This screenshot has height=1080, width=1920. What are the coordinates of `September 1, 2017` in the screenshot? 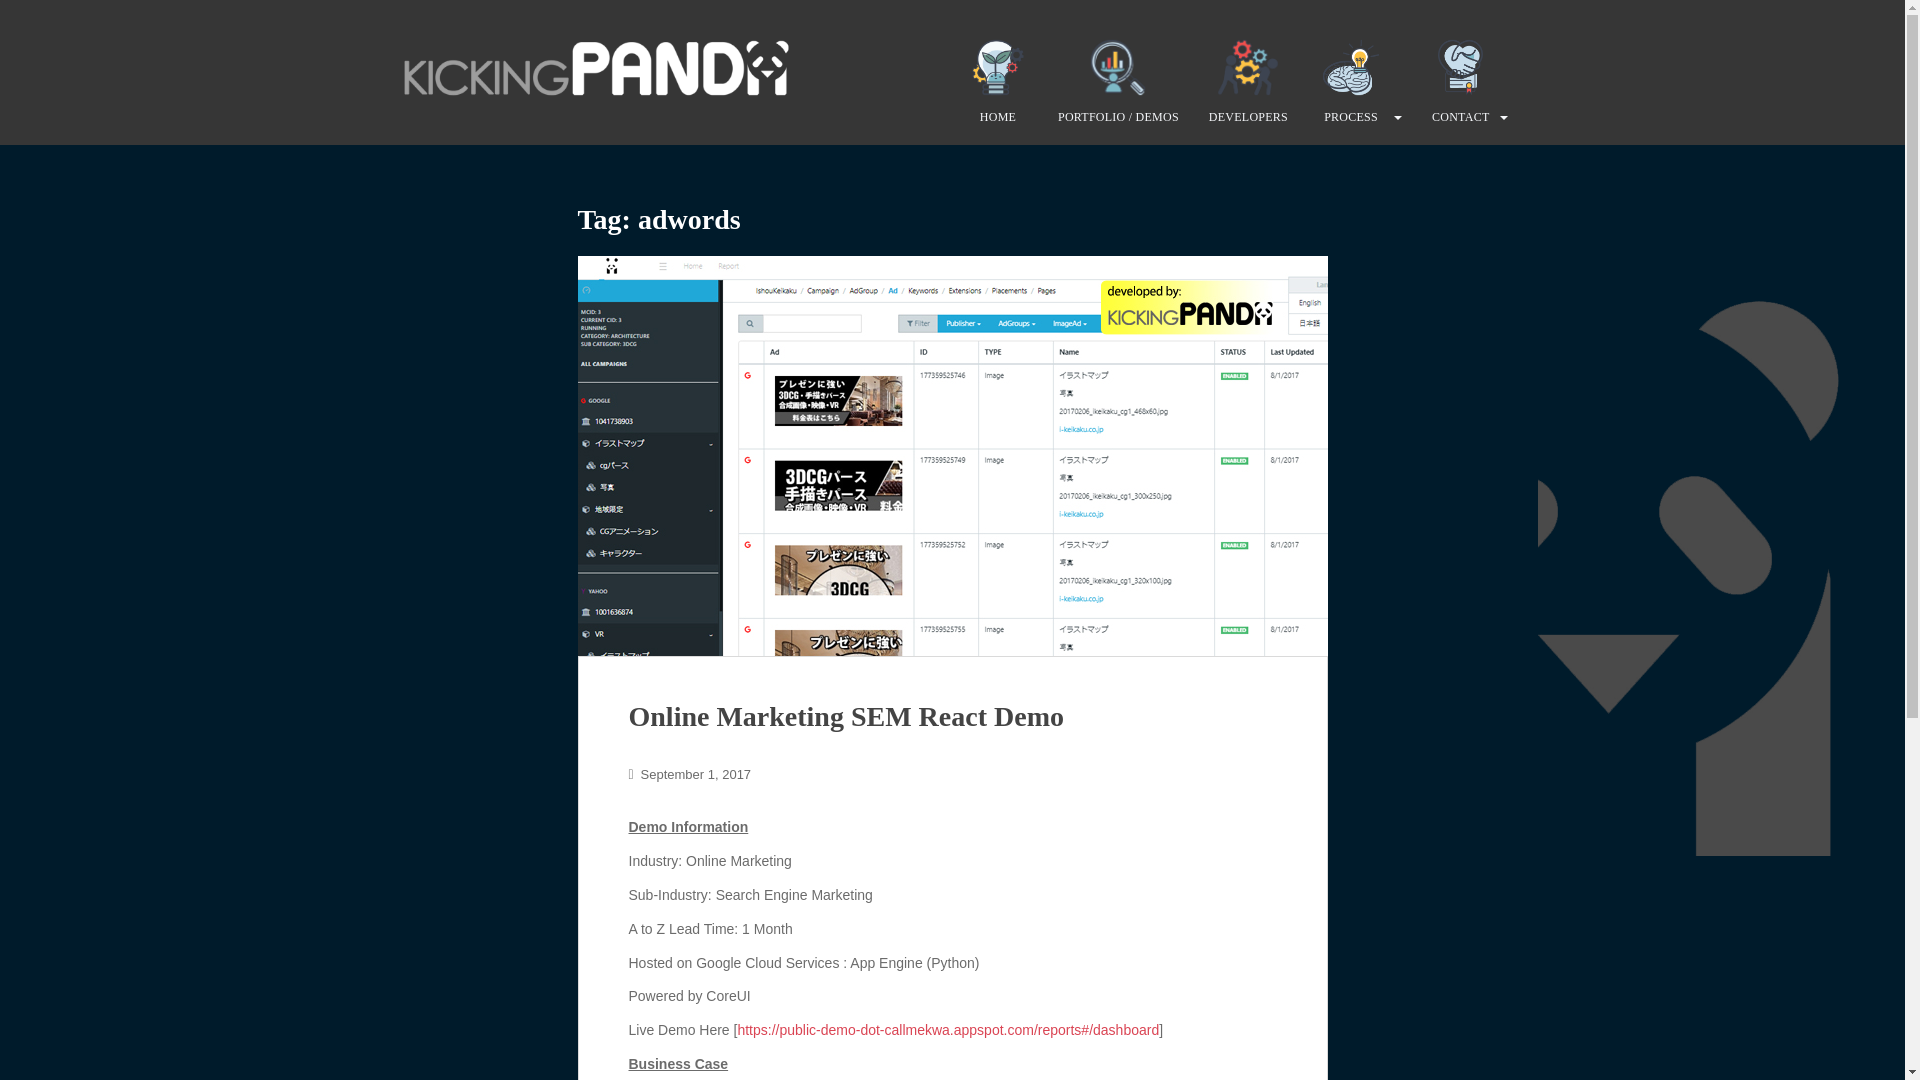 It's located at (696, 774).